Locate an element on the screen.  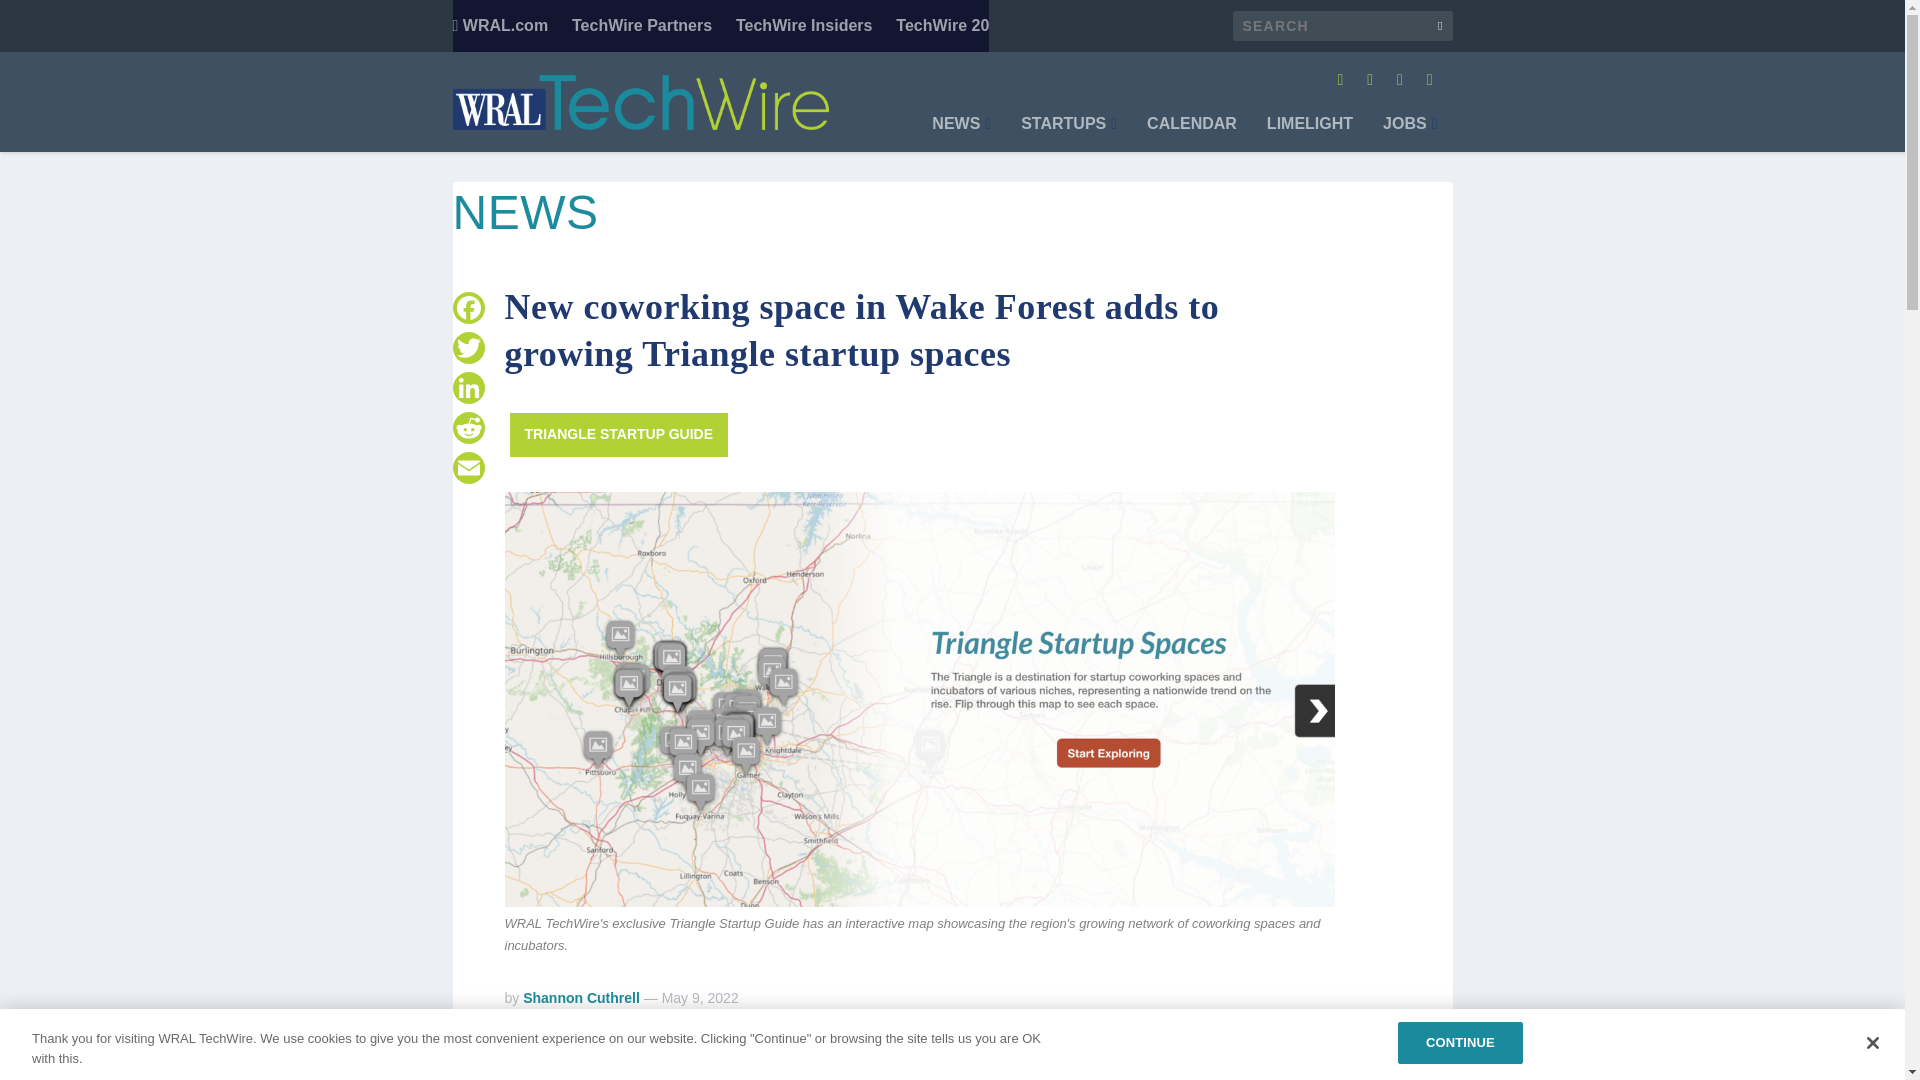
CALENDAR is located at coordinates (1191, 134).